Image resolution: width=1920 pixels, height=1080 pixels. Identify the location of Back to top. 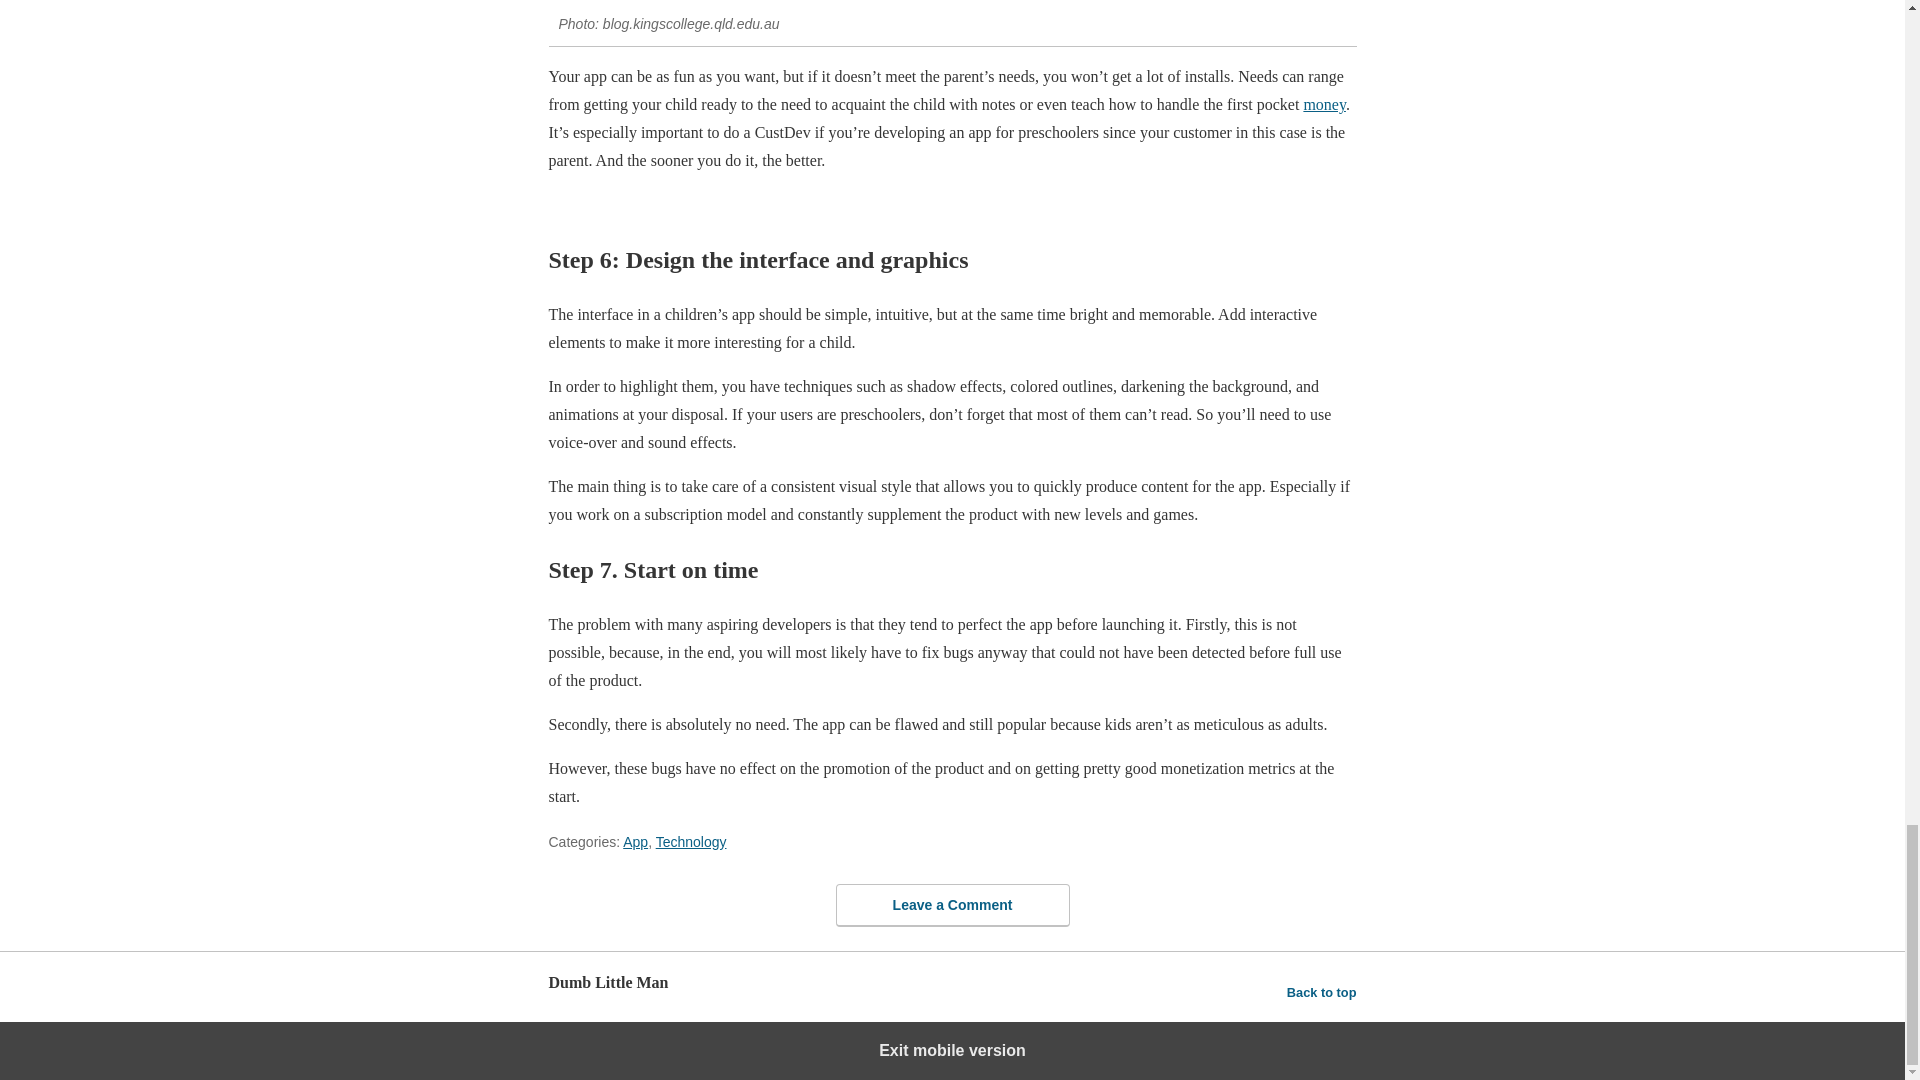
(1322, 992).